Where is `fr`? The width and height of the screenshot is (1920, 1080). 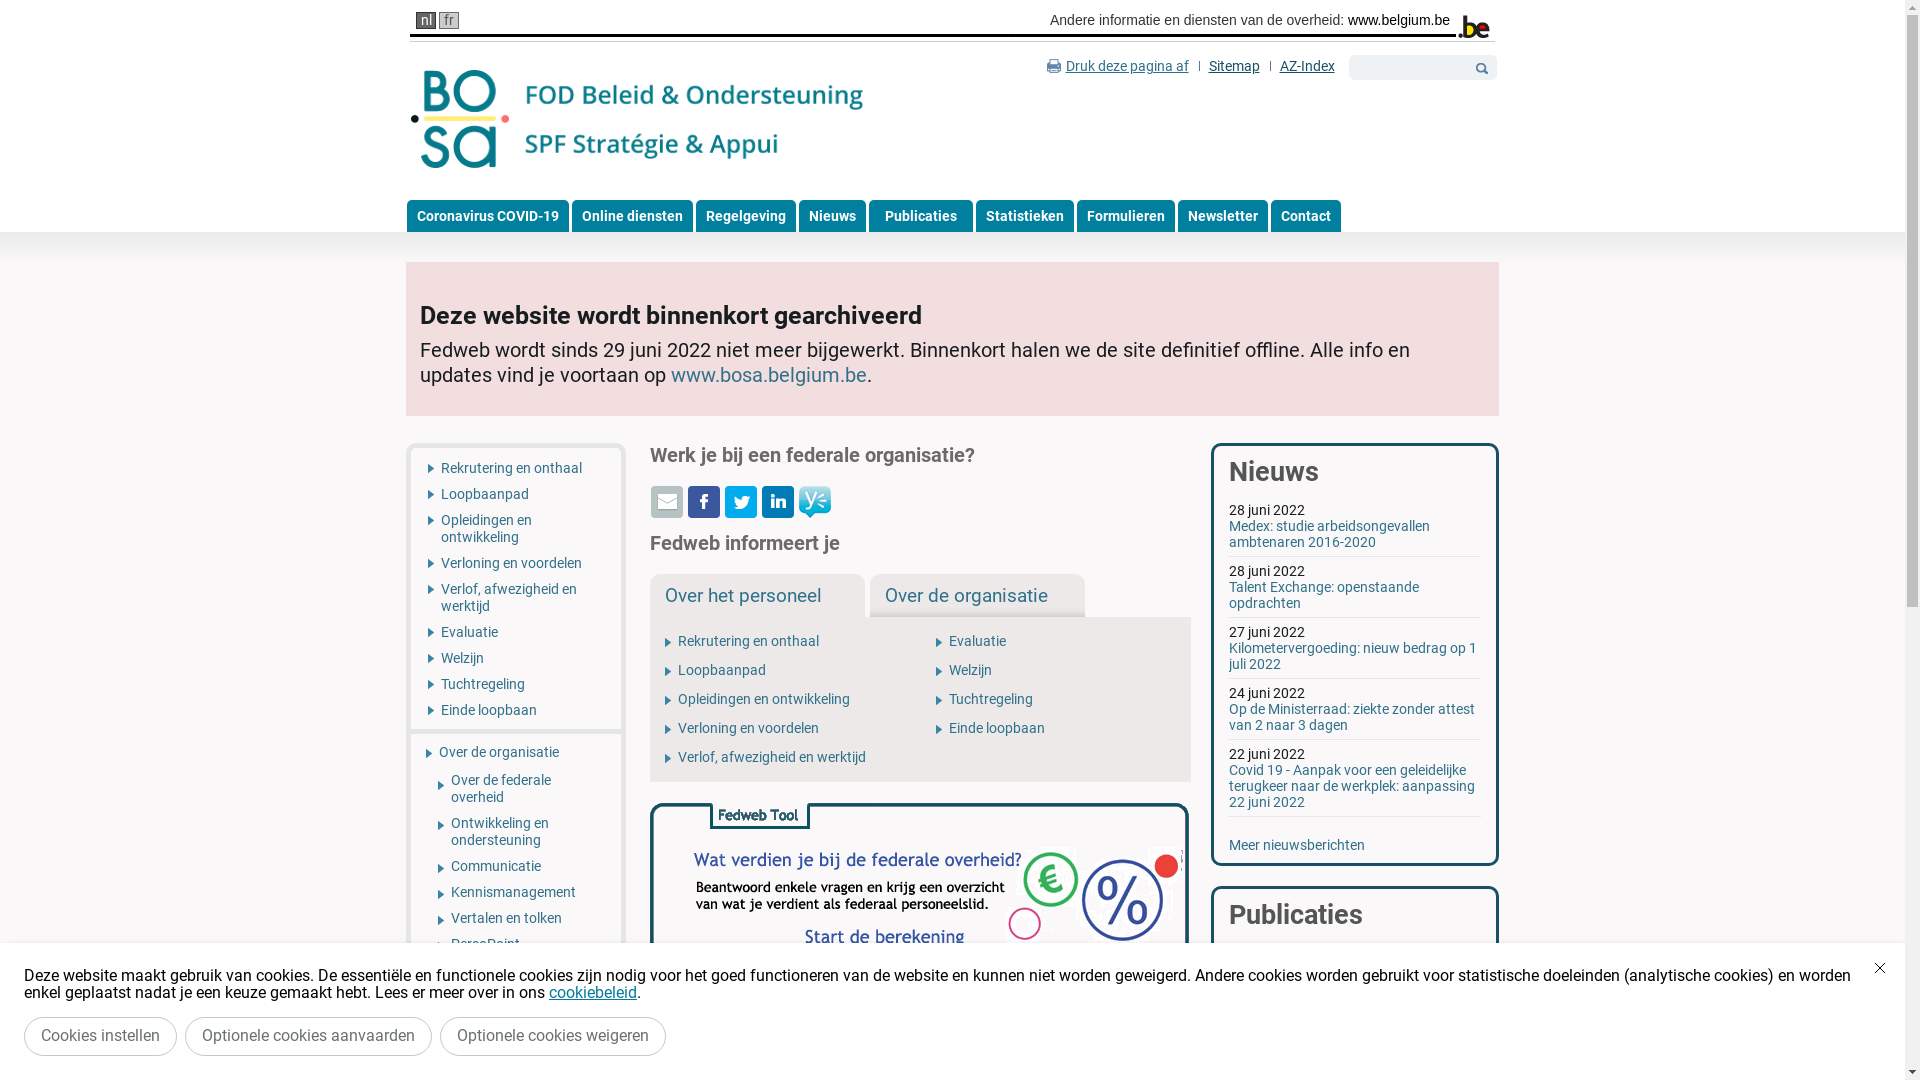 fr is located at coordinates (449, 20).